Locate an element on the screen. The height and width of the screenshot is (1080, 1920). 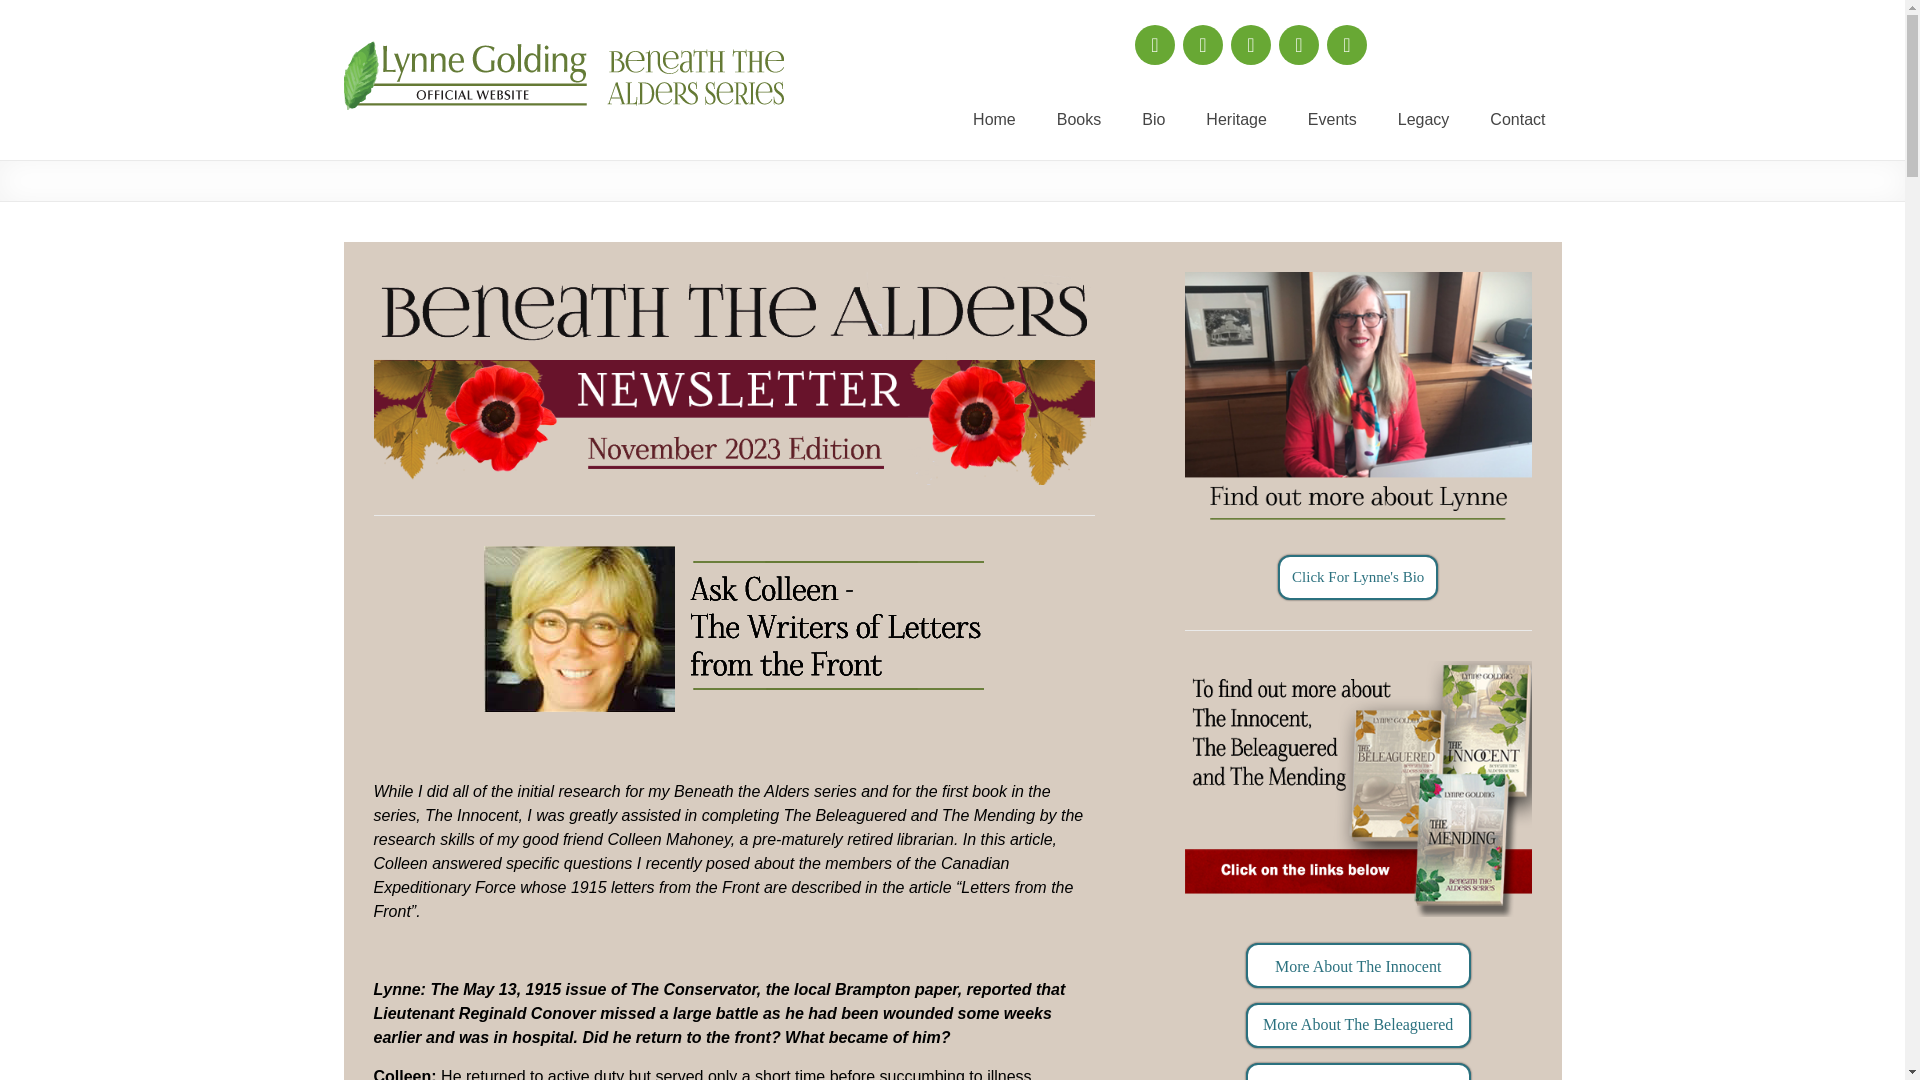
Facebook is located at coordinates (1154, 44).